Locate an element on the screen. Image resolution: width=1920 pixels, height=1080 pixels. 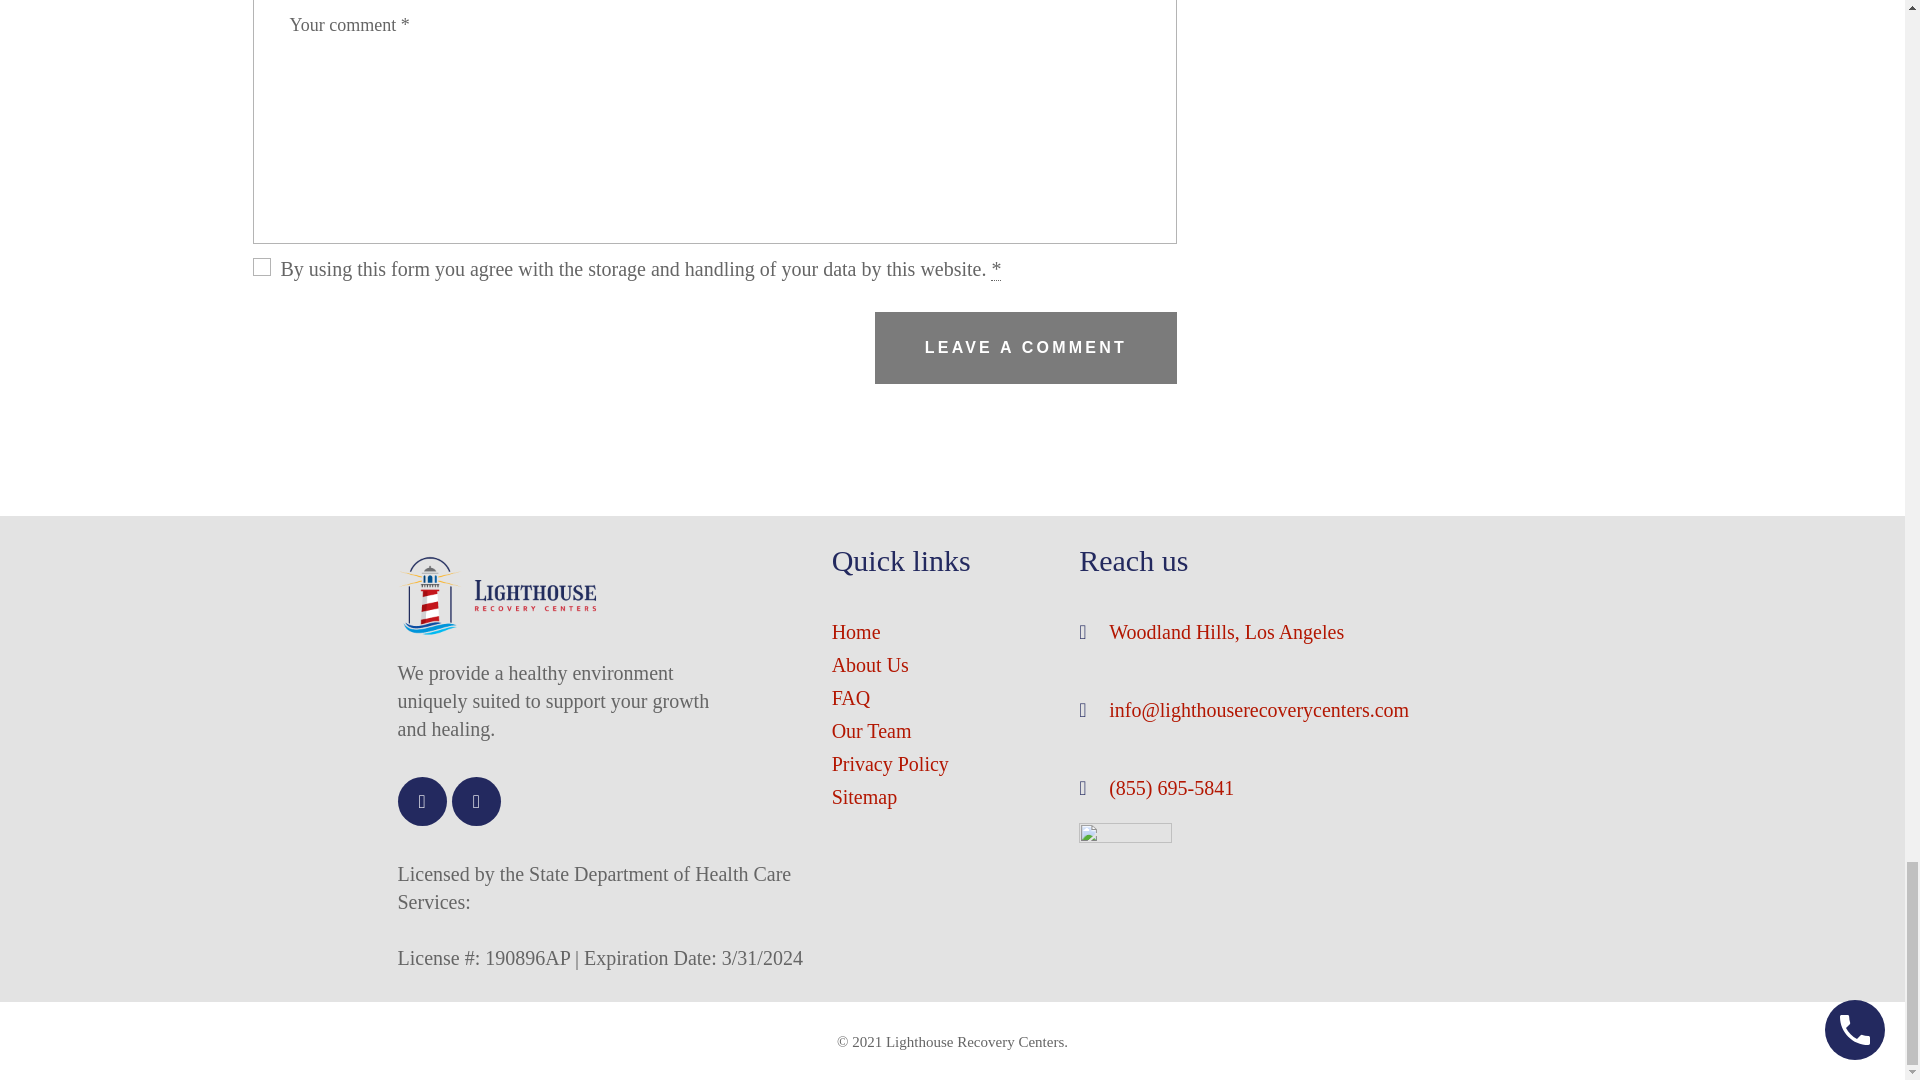
Leave a comment is located at coordinates (1025, 348).